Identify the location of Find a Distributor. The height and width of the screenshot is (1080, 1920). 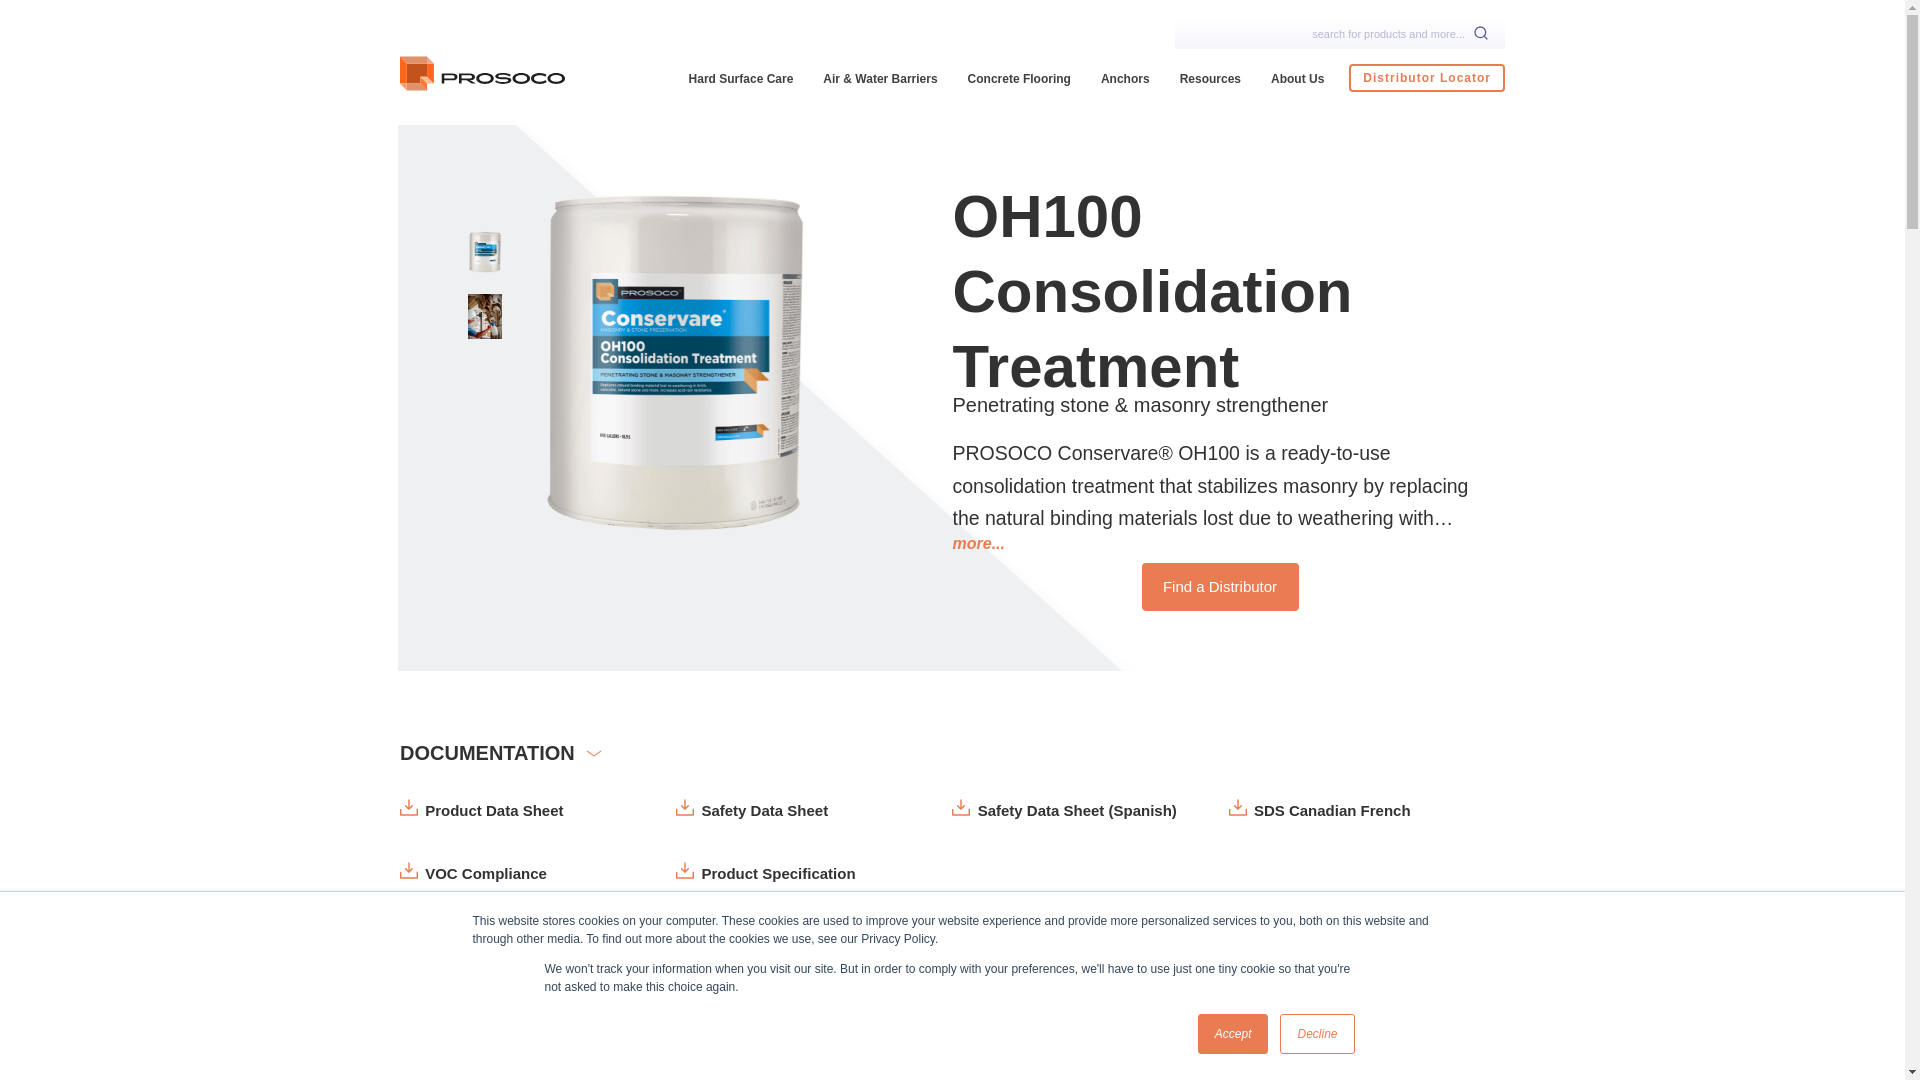
(1220, 586).